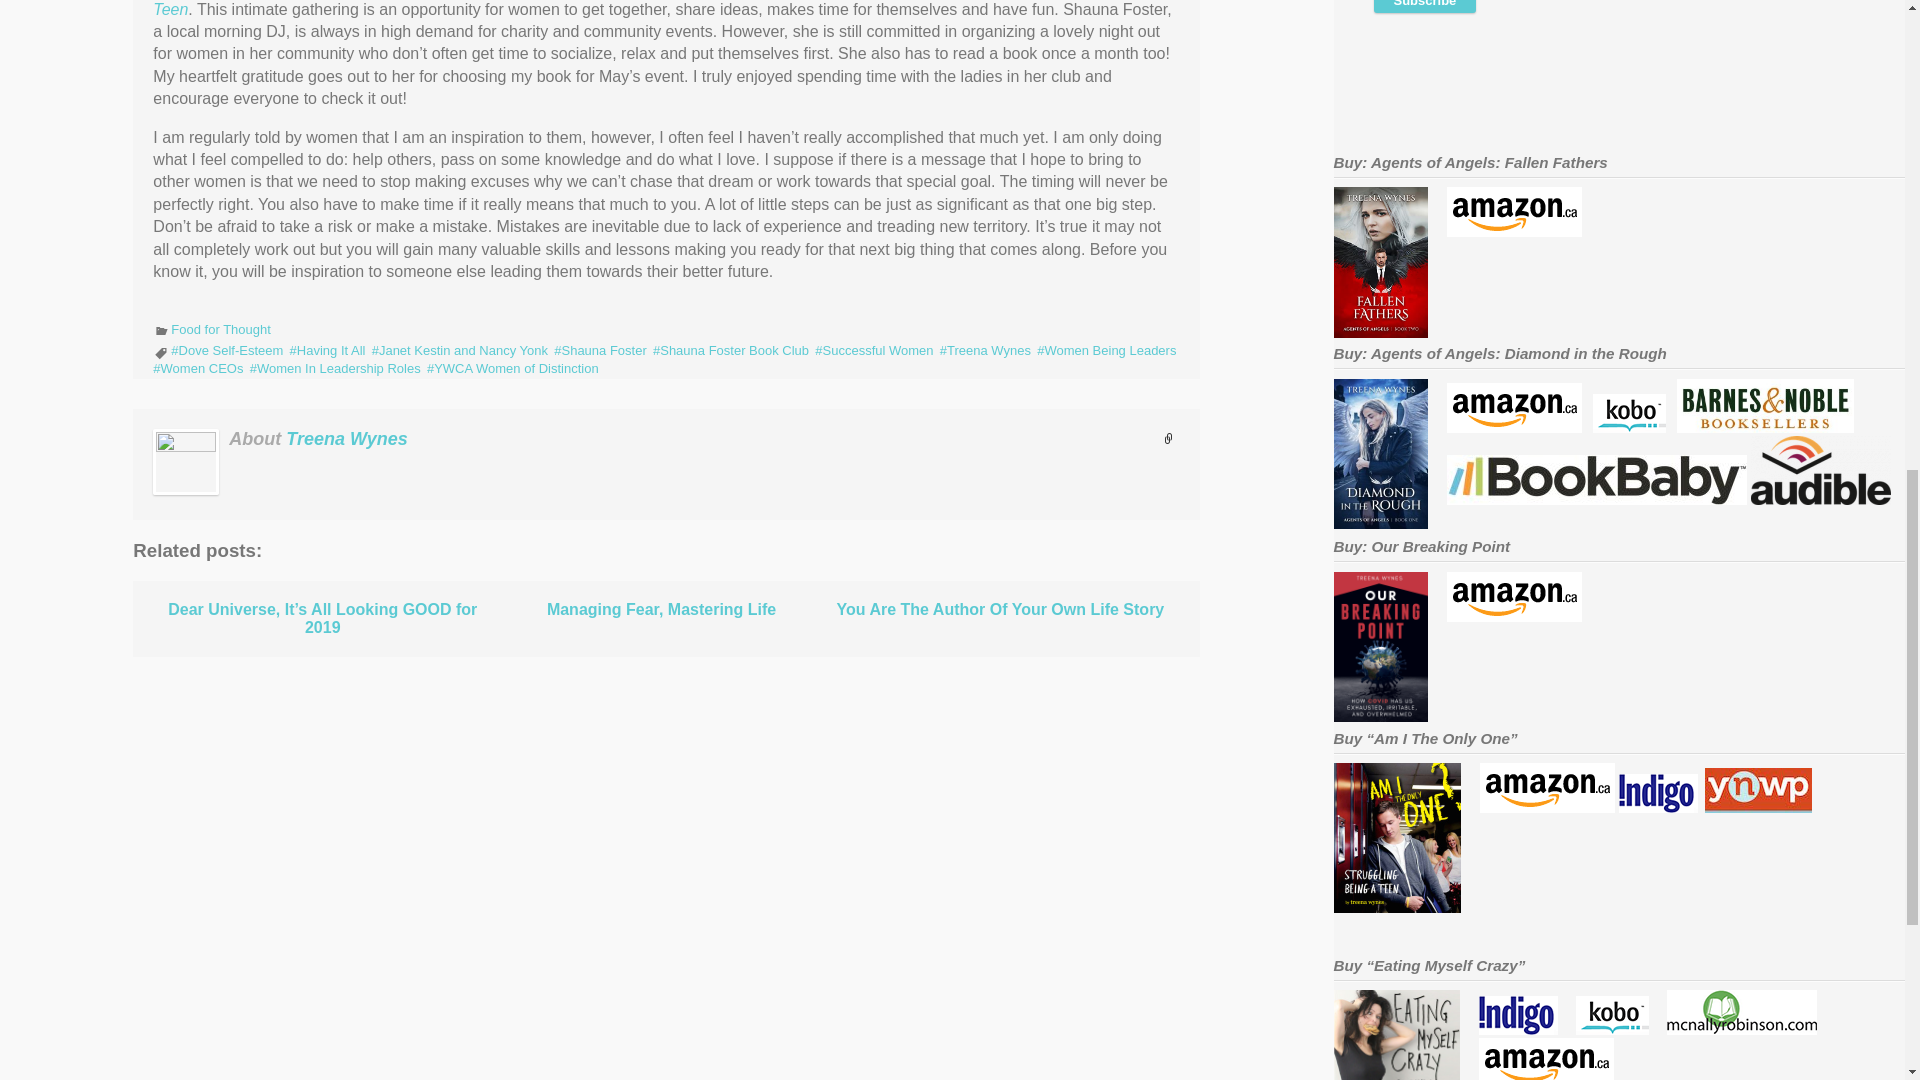 The height and width of the screenshot is (1080, 1920). I want to click on Women CEOs, so click(198, 368).